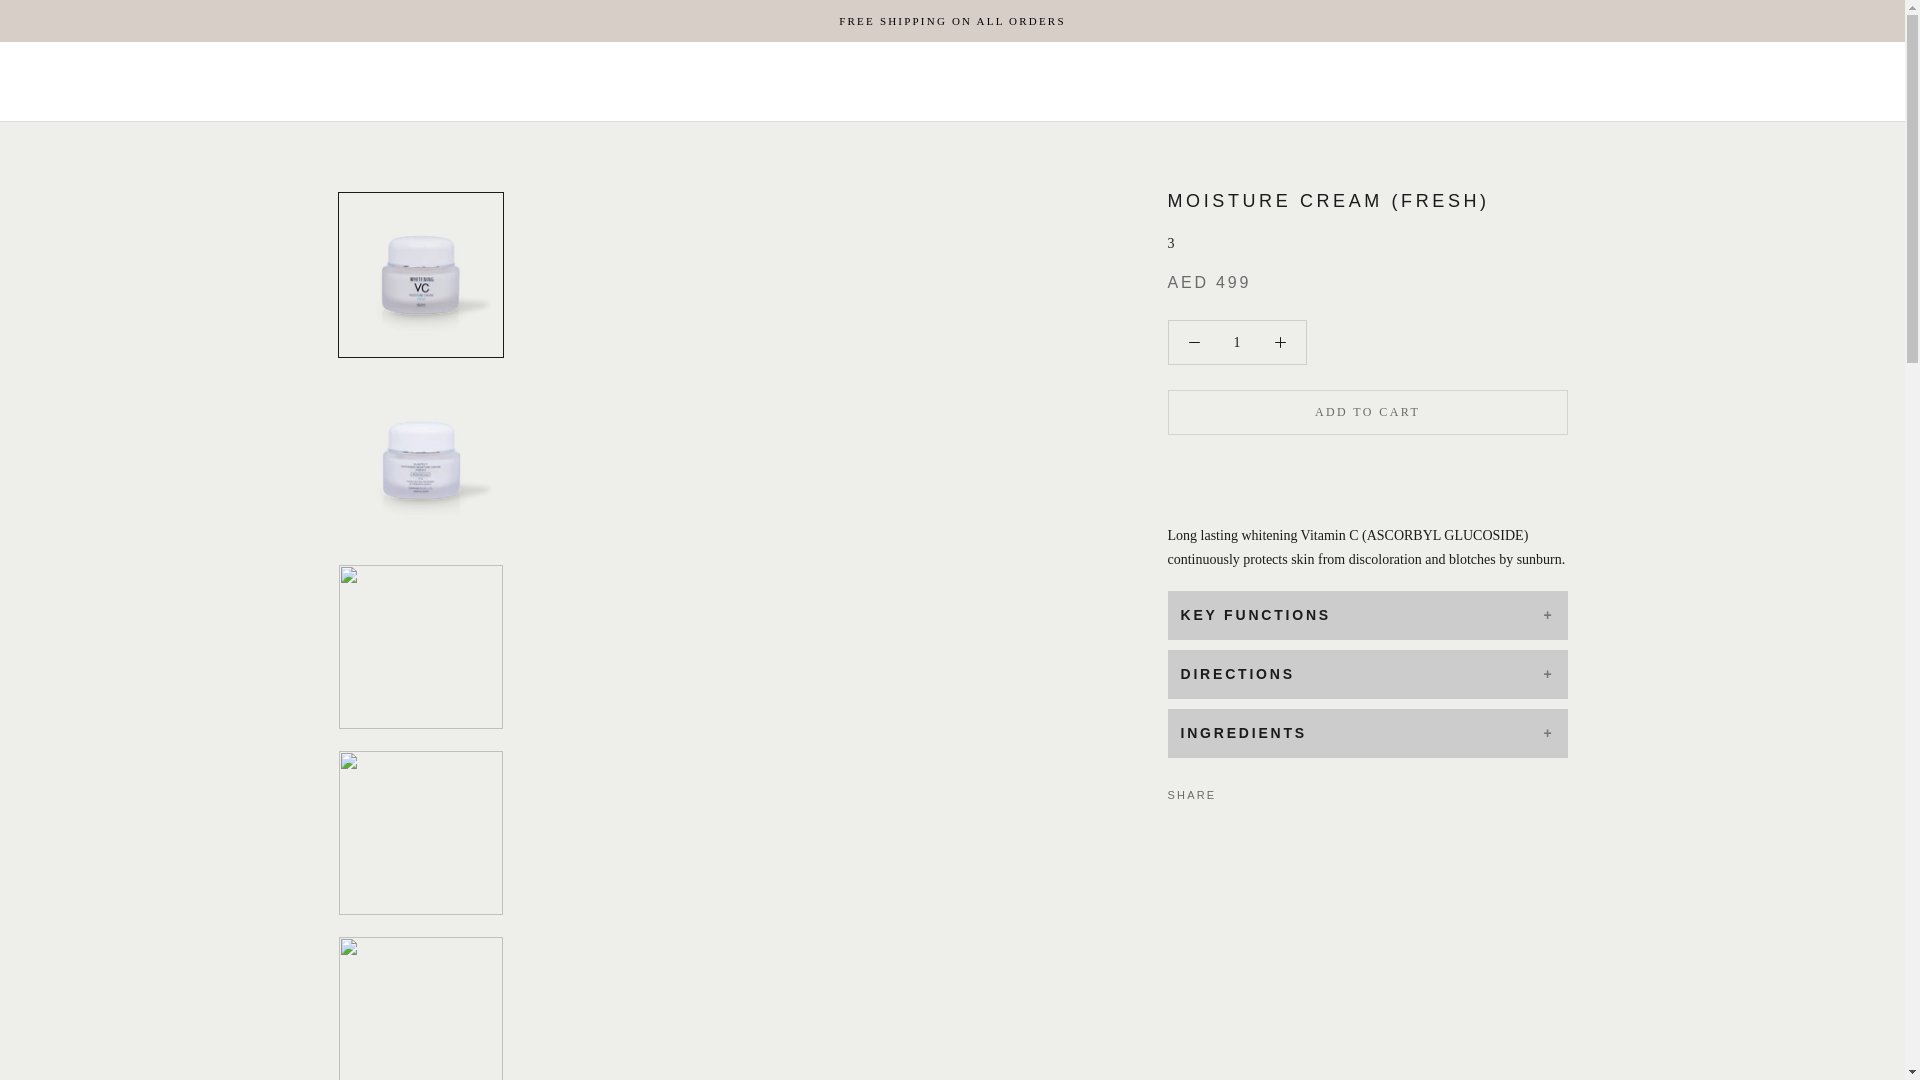  What do you see at coordinates (1237, 342) in the screenshot?
I see `1` at bounding box center [1237, 342].